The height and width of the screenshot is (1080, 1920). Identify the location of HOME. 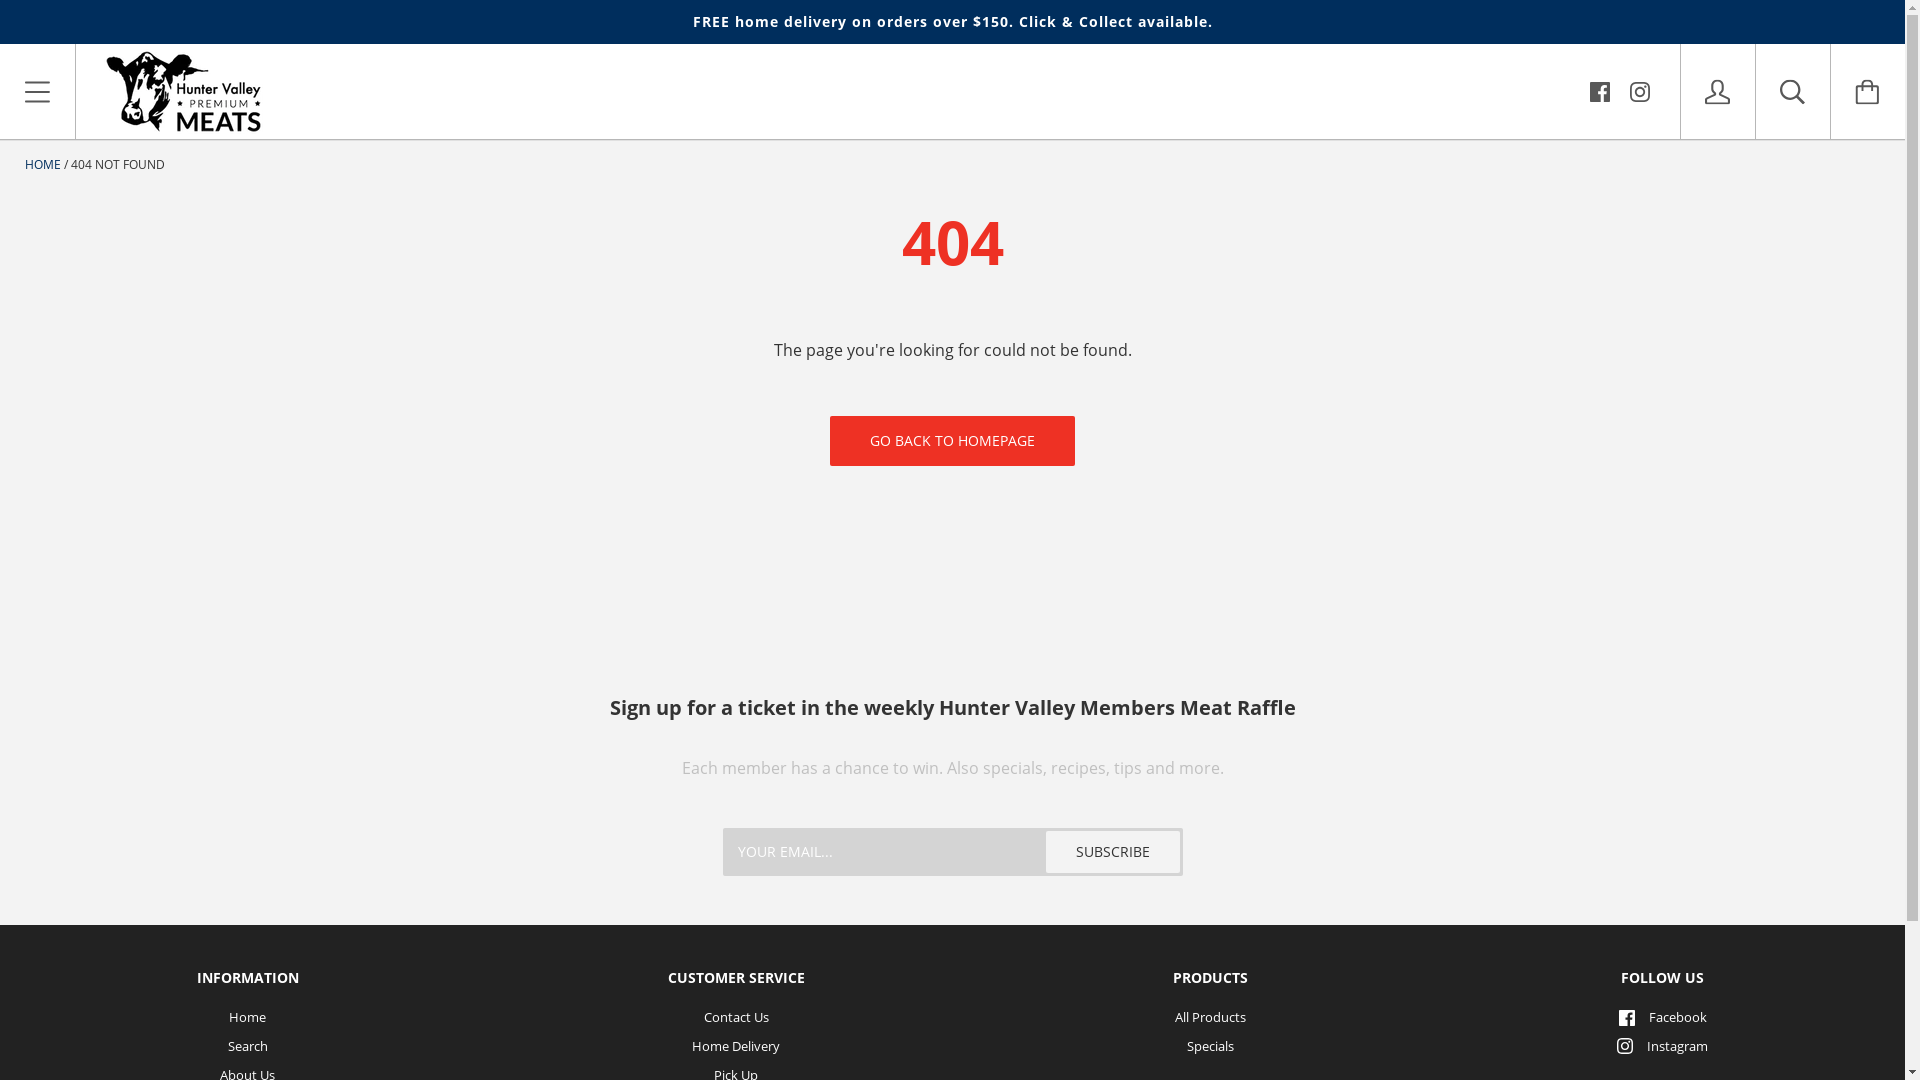
(43, 164).